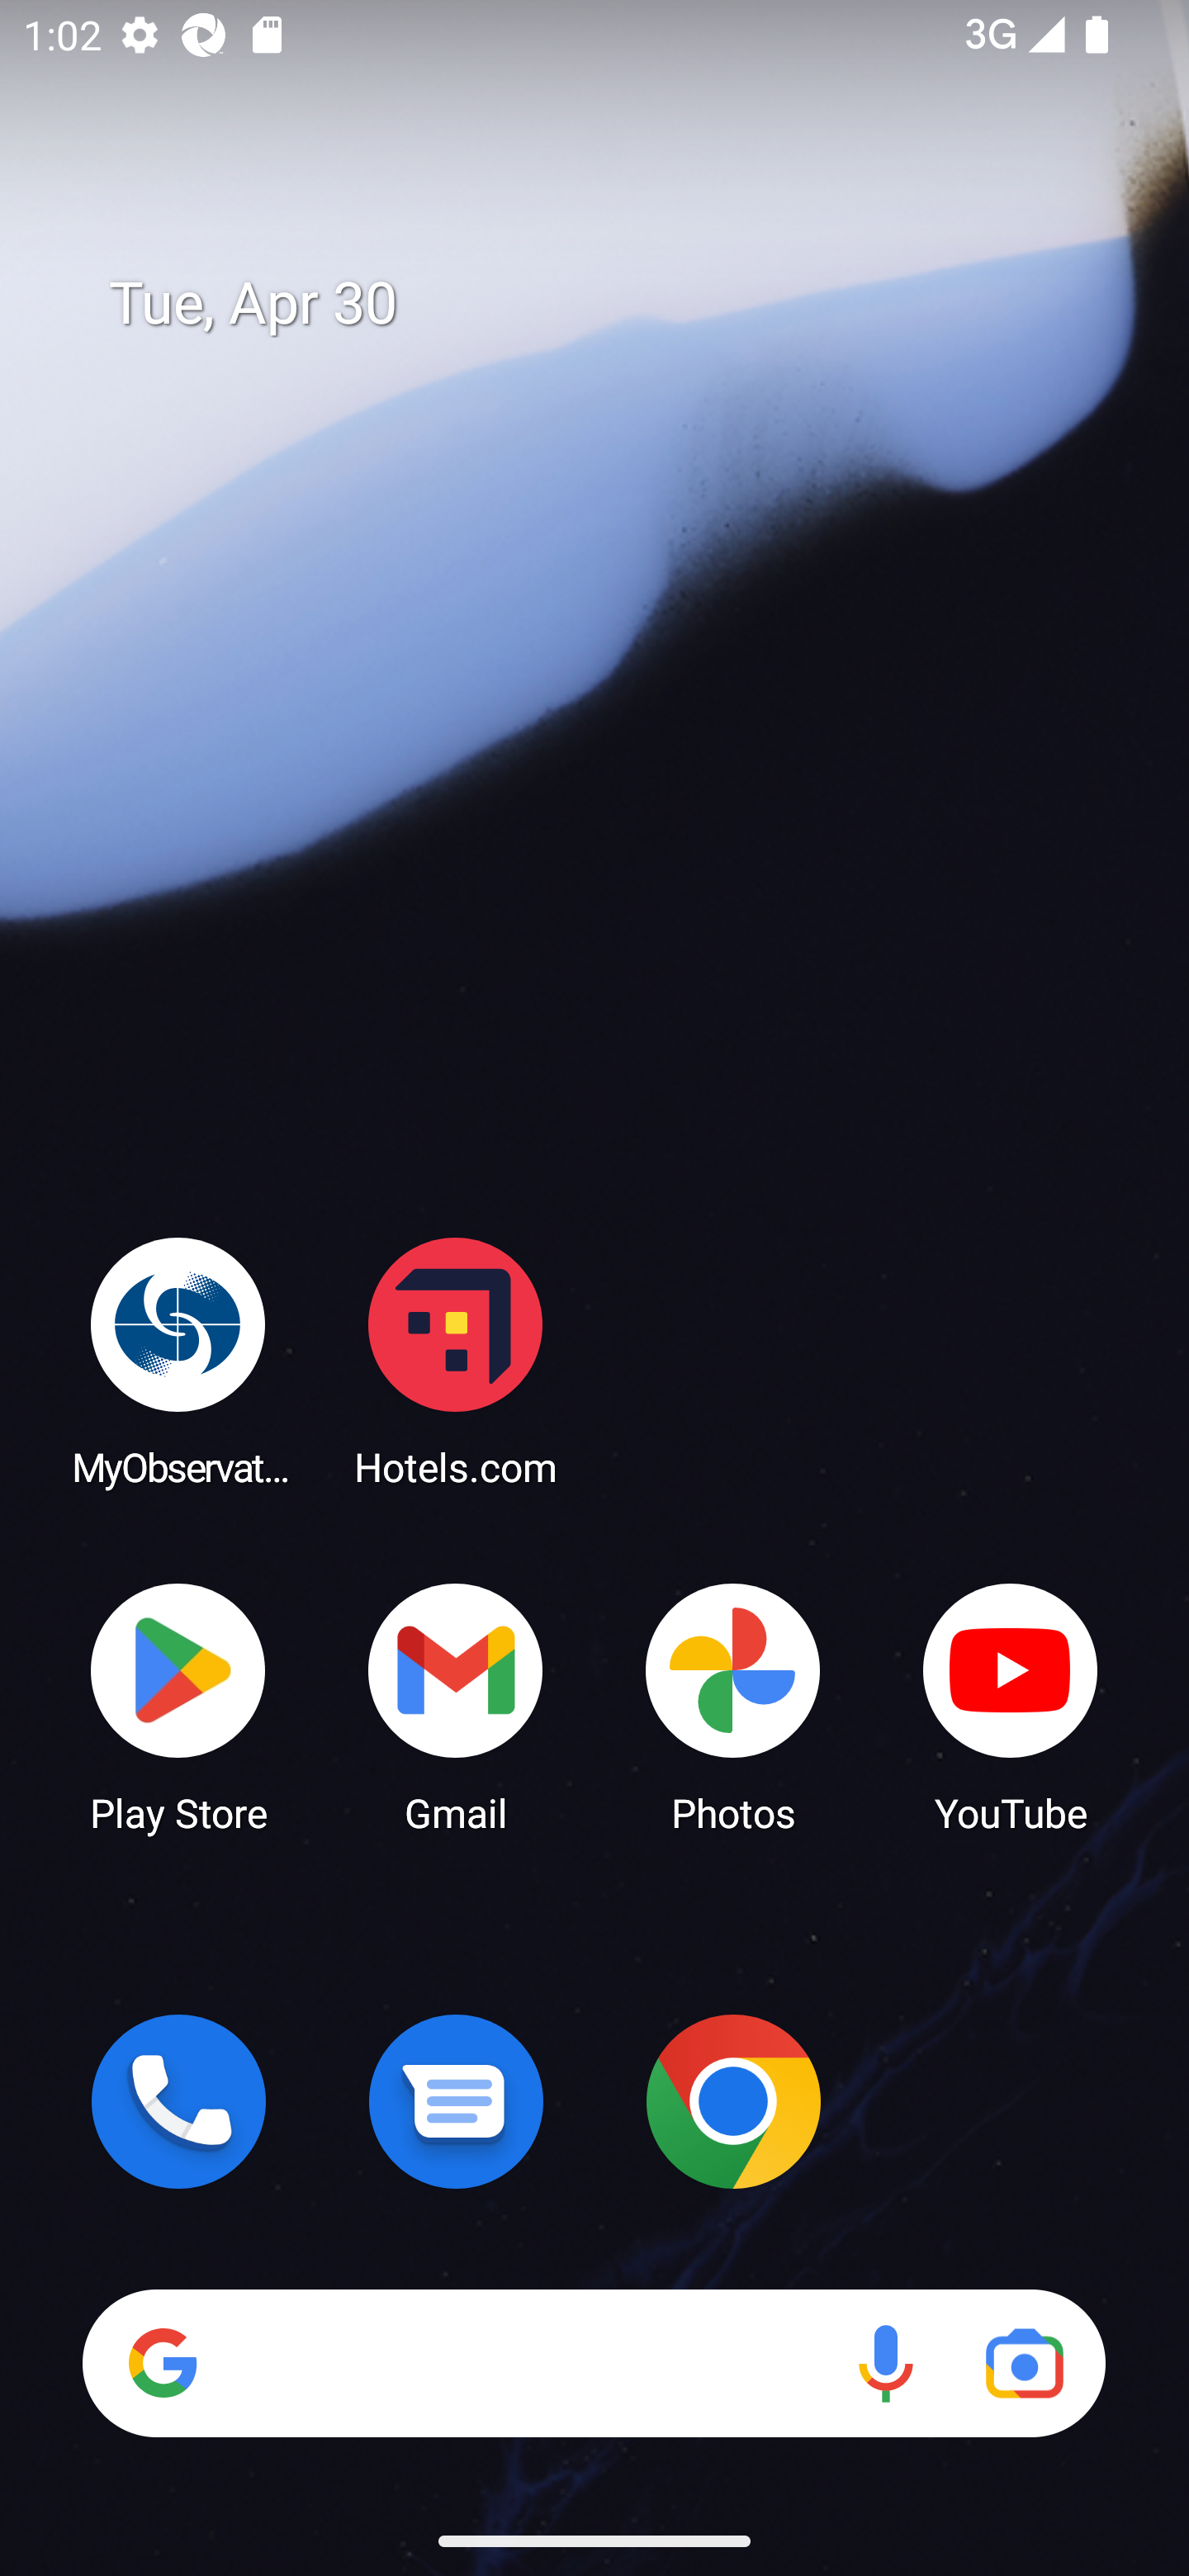  I want to click on YouTube, so click(1011, 1706).